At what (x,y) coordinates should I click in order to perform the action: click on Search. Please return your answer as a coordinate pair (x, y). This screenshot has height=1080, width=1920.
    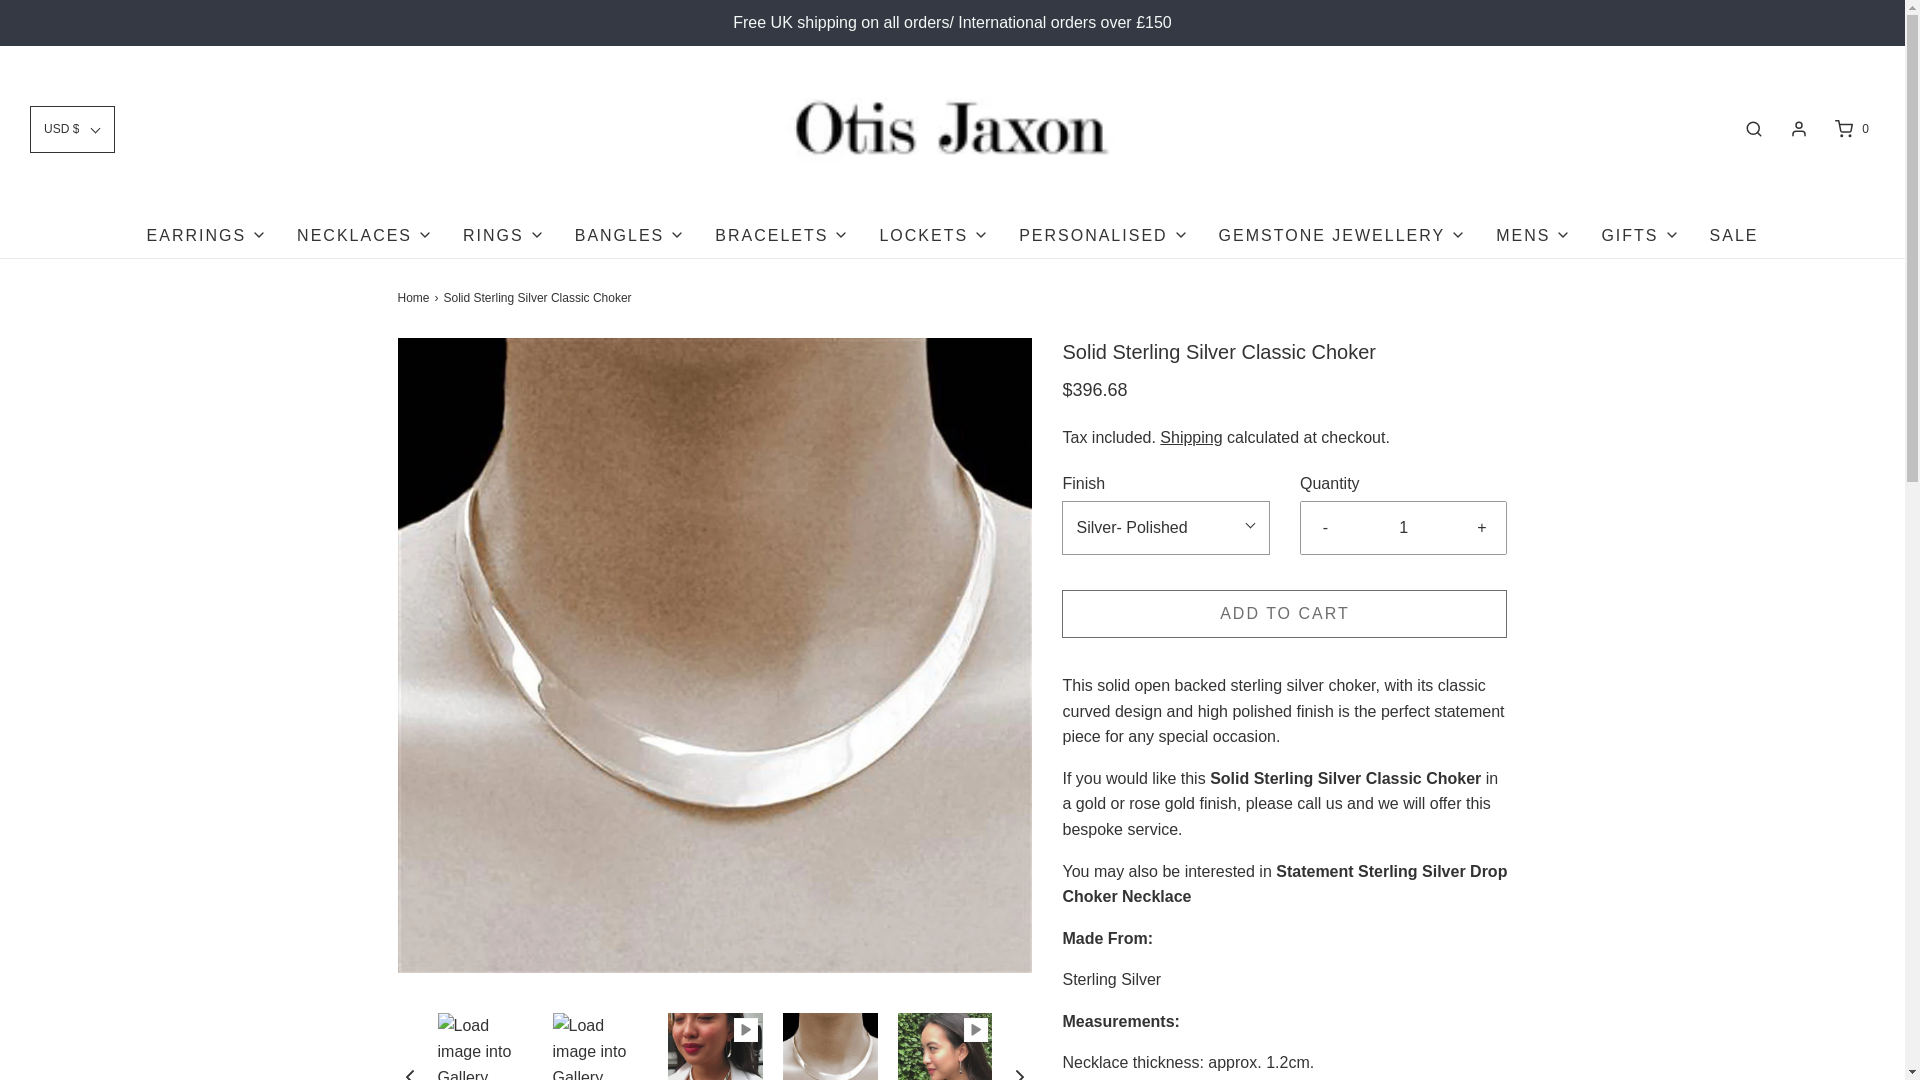
    Looking at the image, I should click on (1754, 128).